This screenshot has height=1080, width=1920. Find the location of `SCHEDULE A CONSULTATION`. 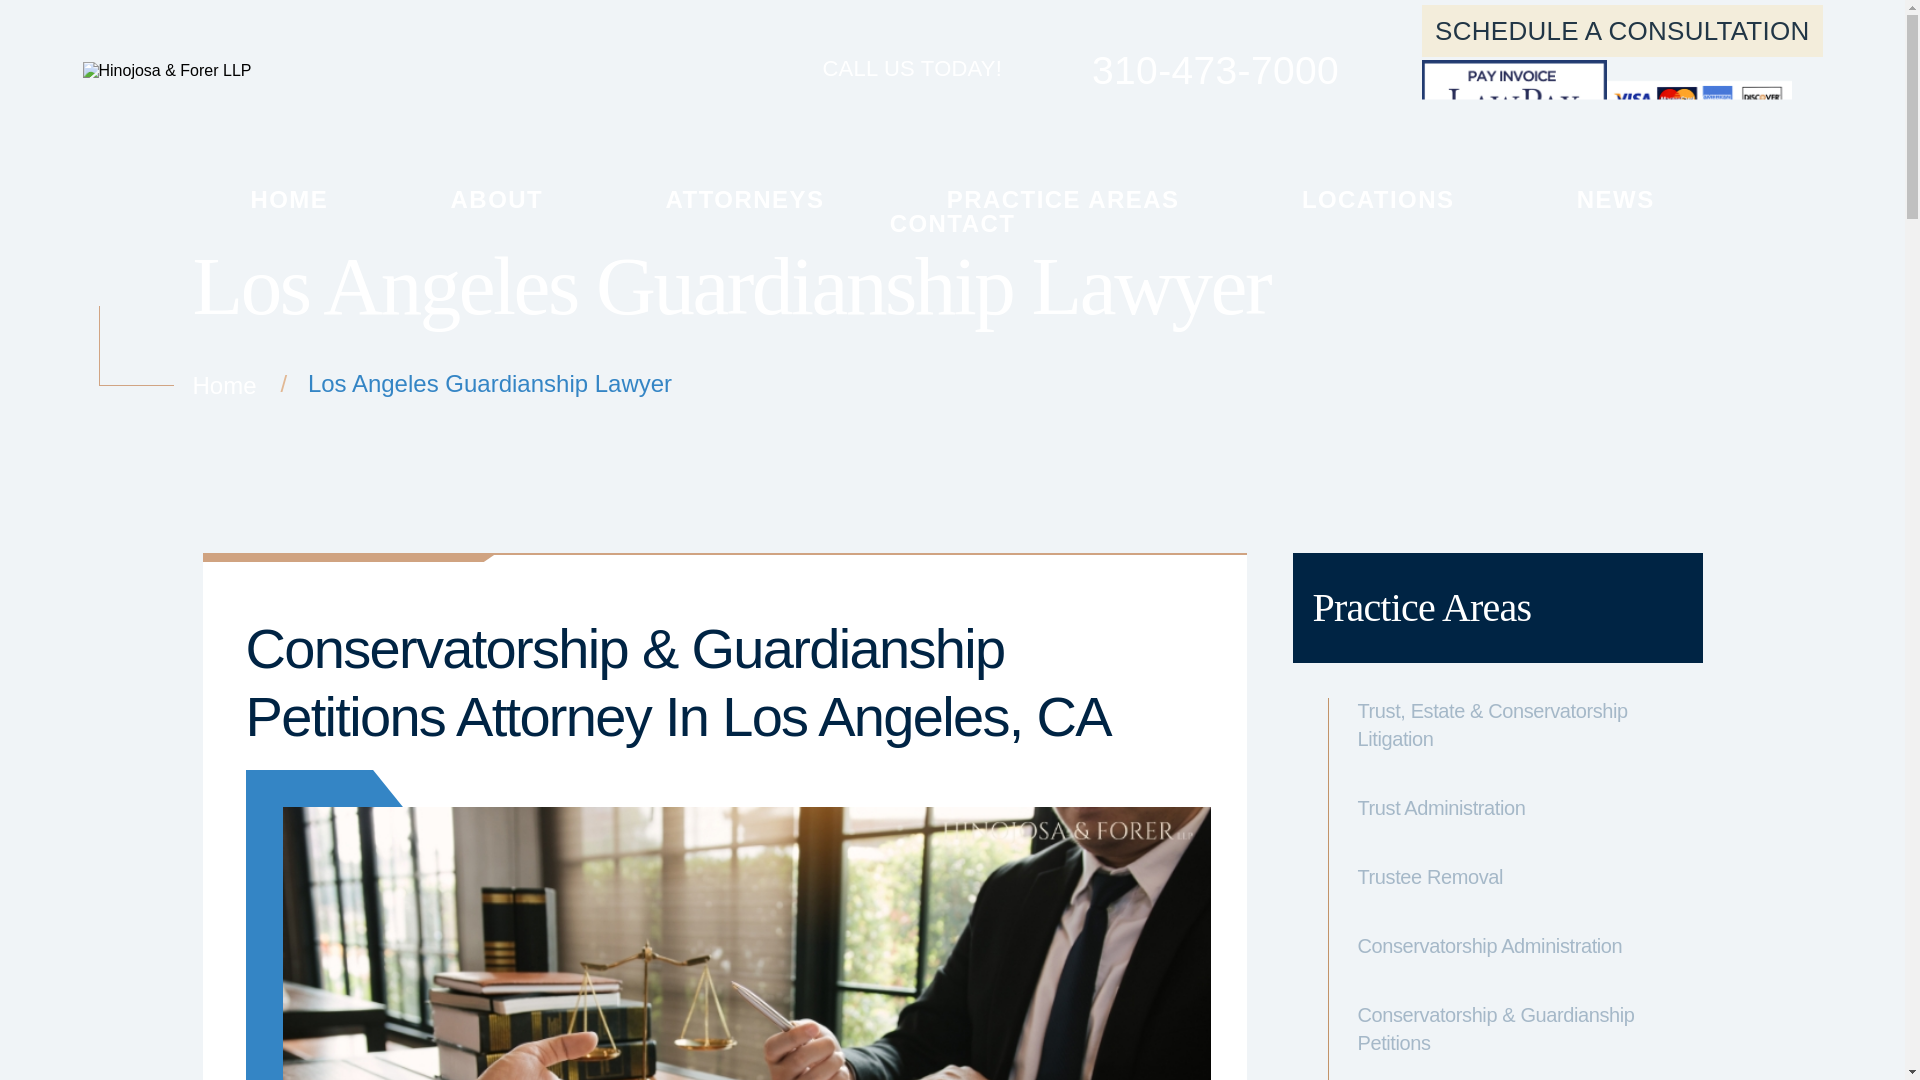

SCHEDULE A CONSULTATION is located at coordinates (1622, 31).